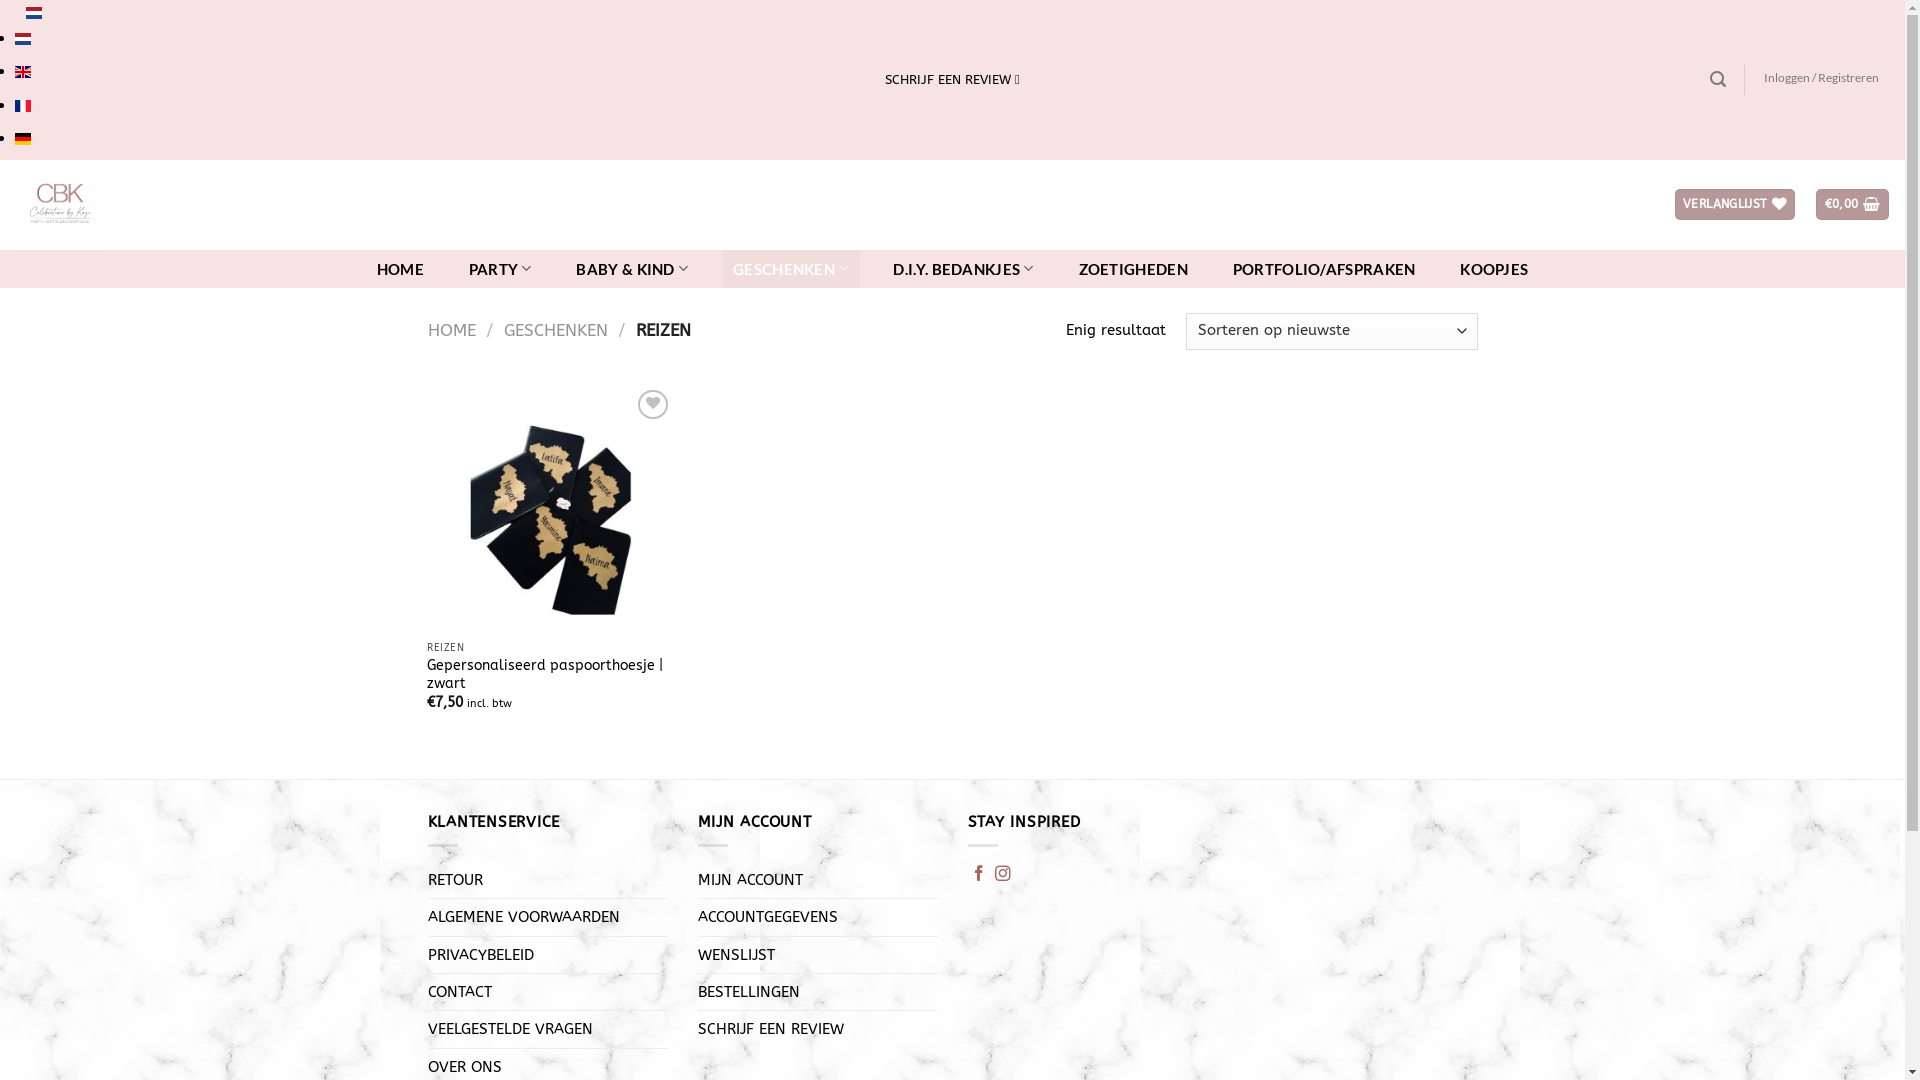 The height and width of the screenshot is (1080, 1920). I want to click on SCHRIJF EEN REVIEW, so click(771, 1029).